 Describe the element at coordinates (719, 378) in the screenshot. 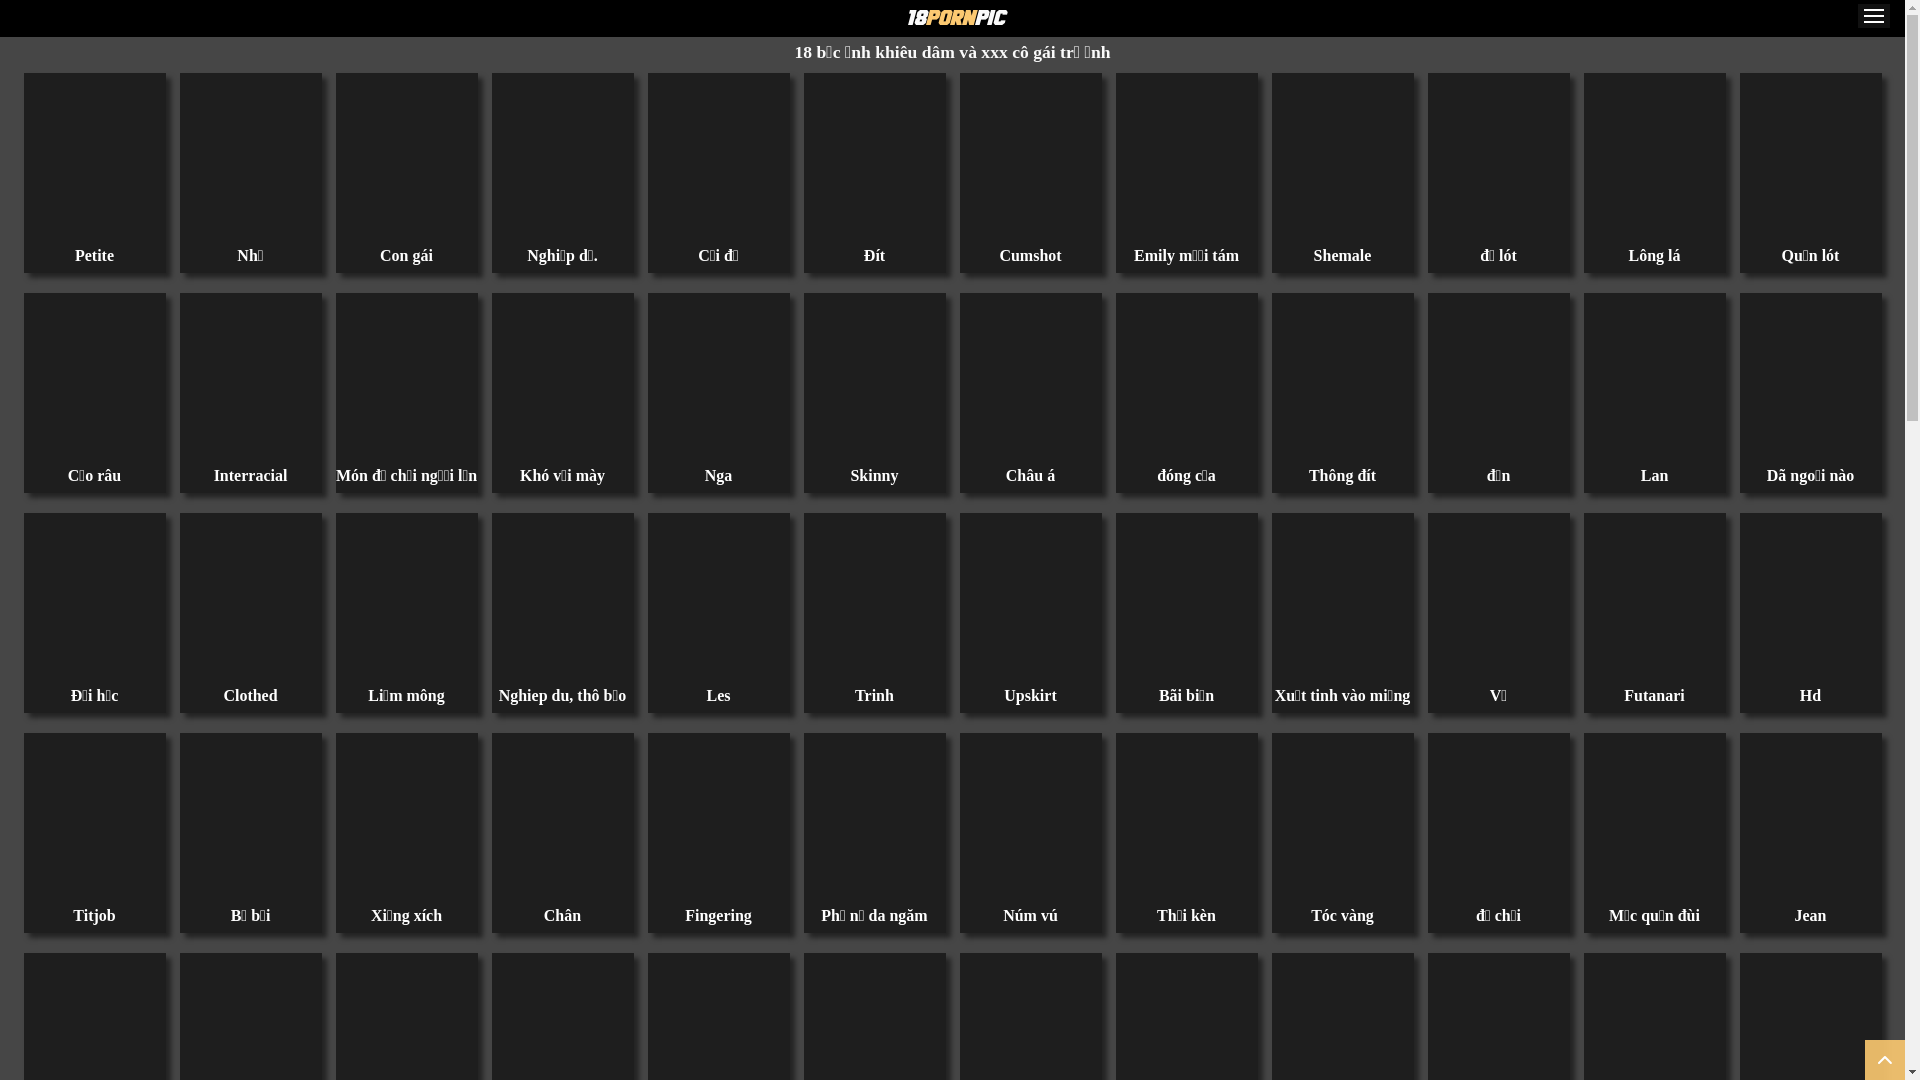

I see `Nga` at that location.